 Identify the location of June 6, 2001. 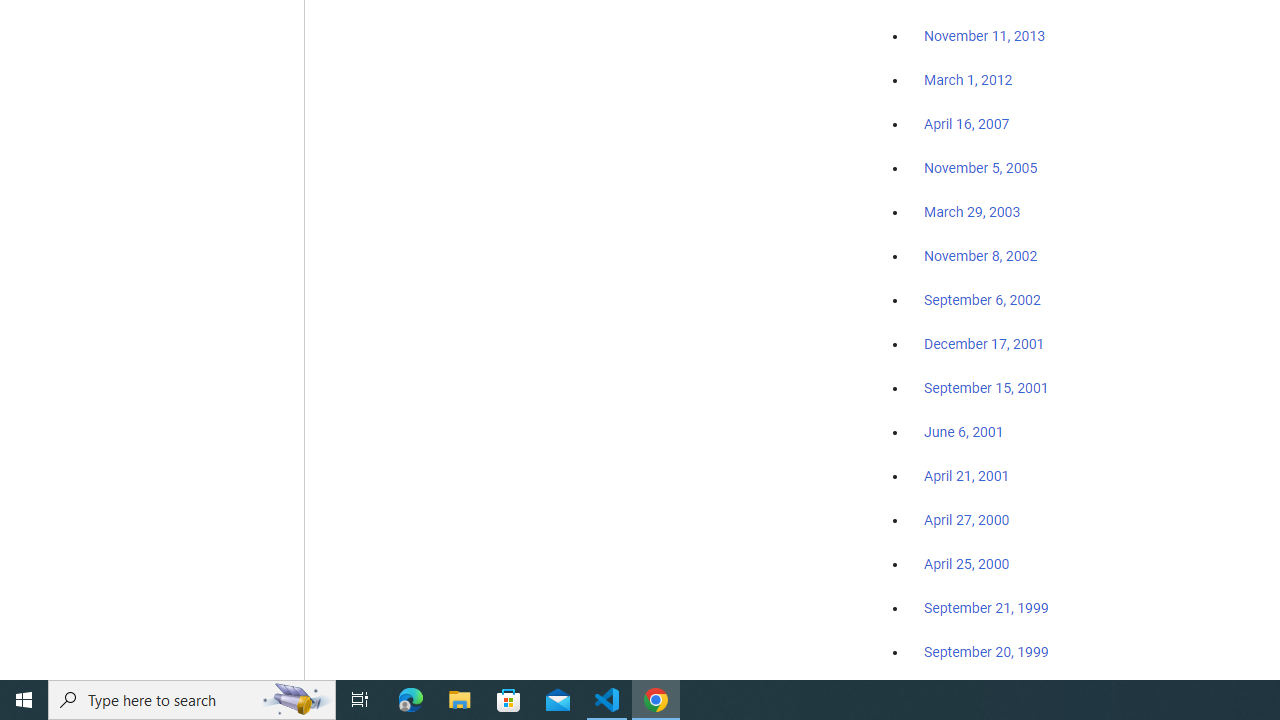
(964, 432).